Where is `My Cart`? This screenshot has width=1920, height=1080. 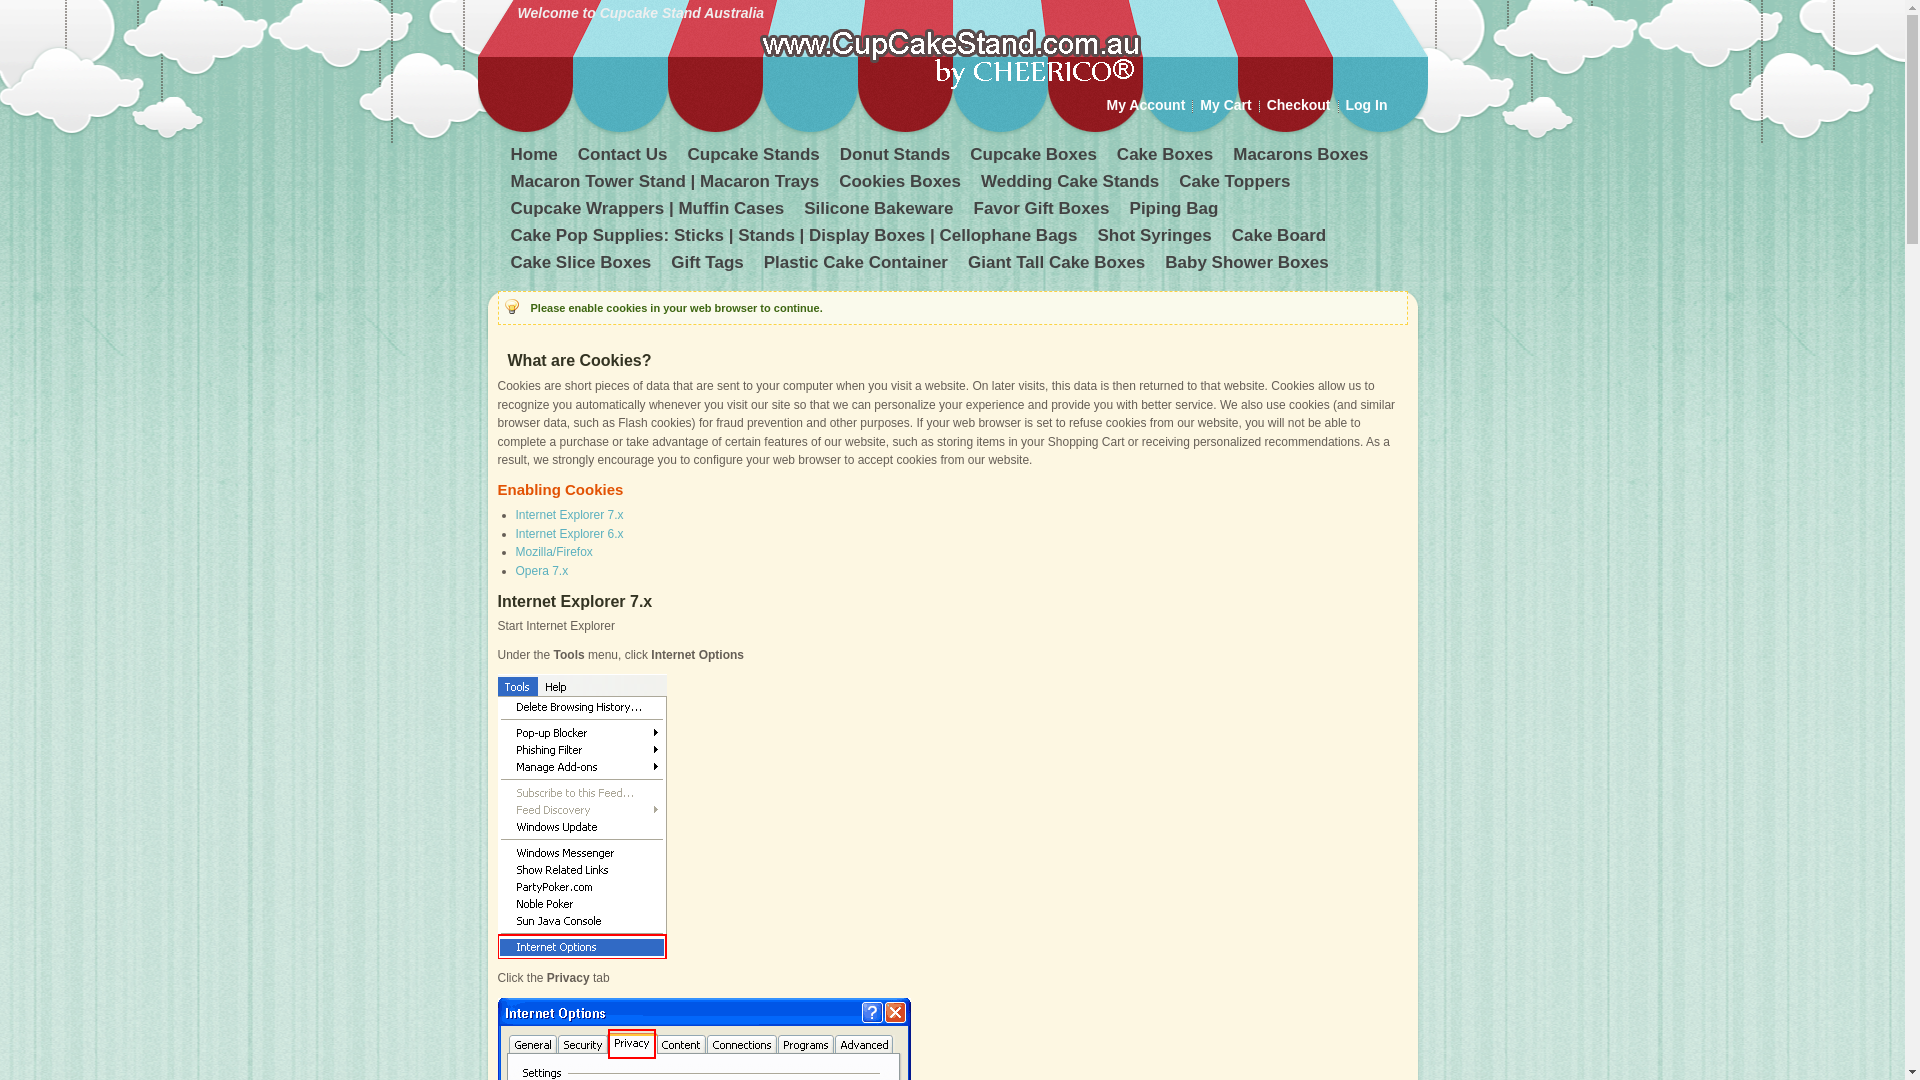
My Cart is located at coordinates (1226, 105).